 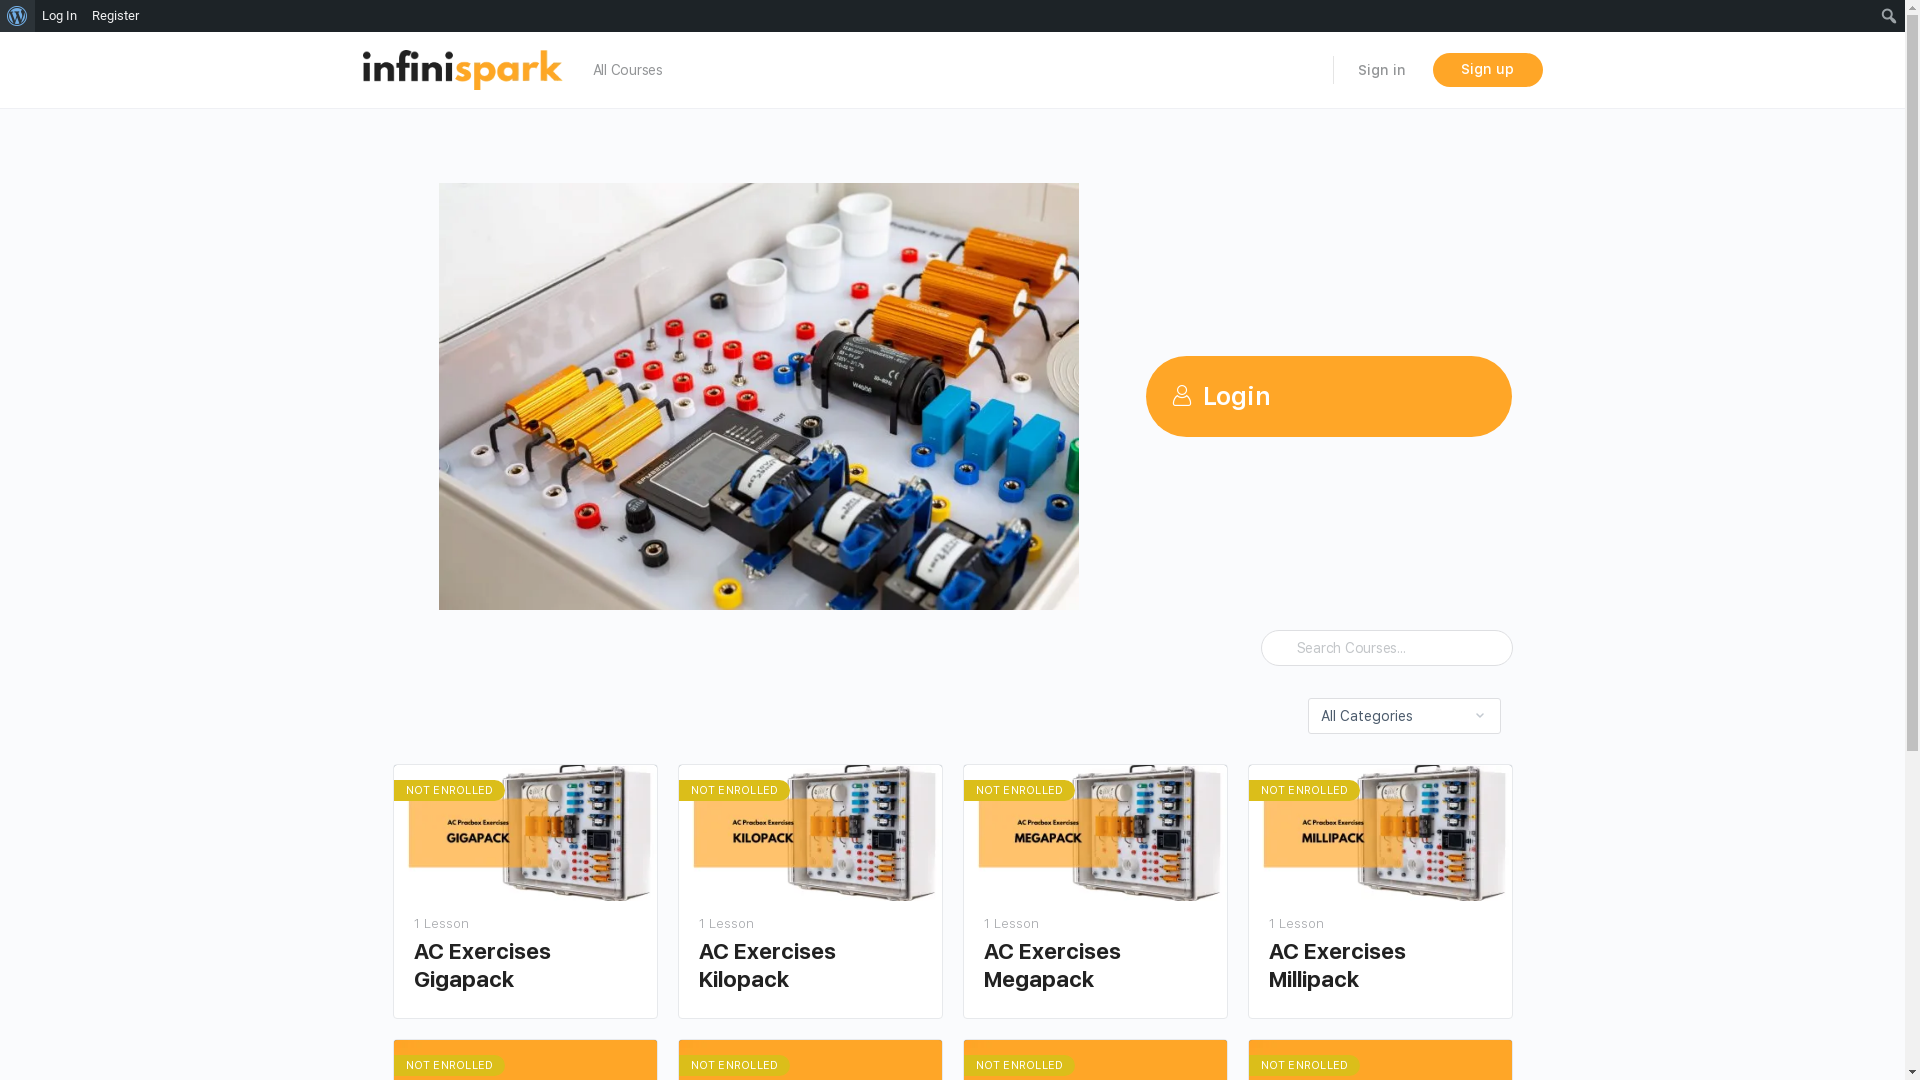 What do you see at coordinates (810, 834) in the screenshot?
I see `NOT ENROLLED` at bounding box center [810, 834].